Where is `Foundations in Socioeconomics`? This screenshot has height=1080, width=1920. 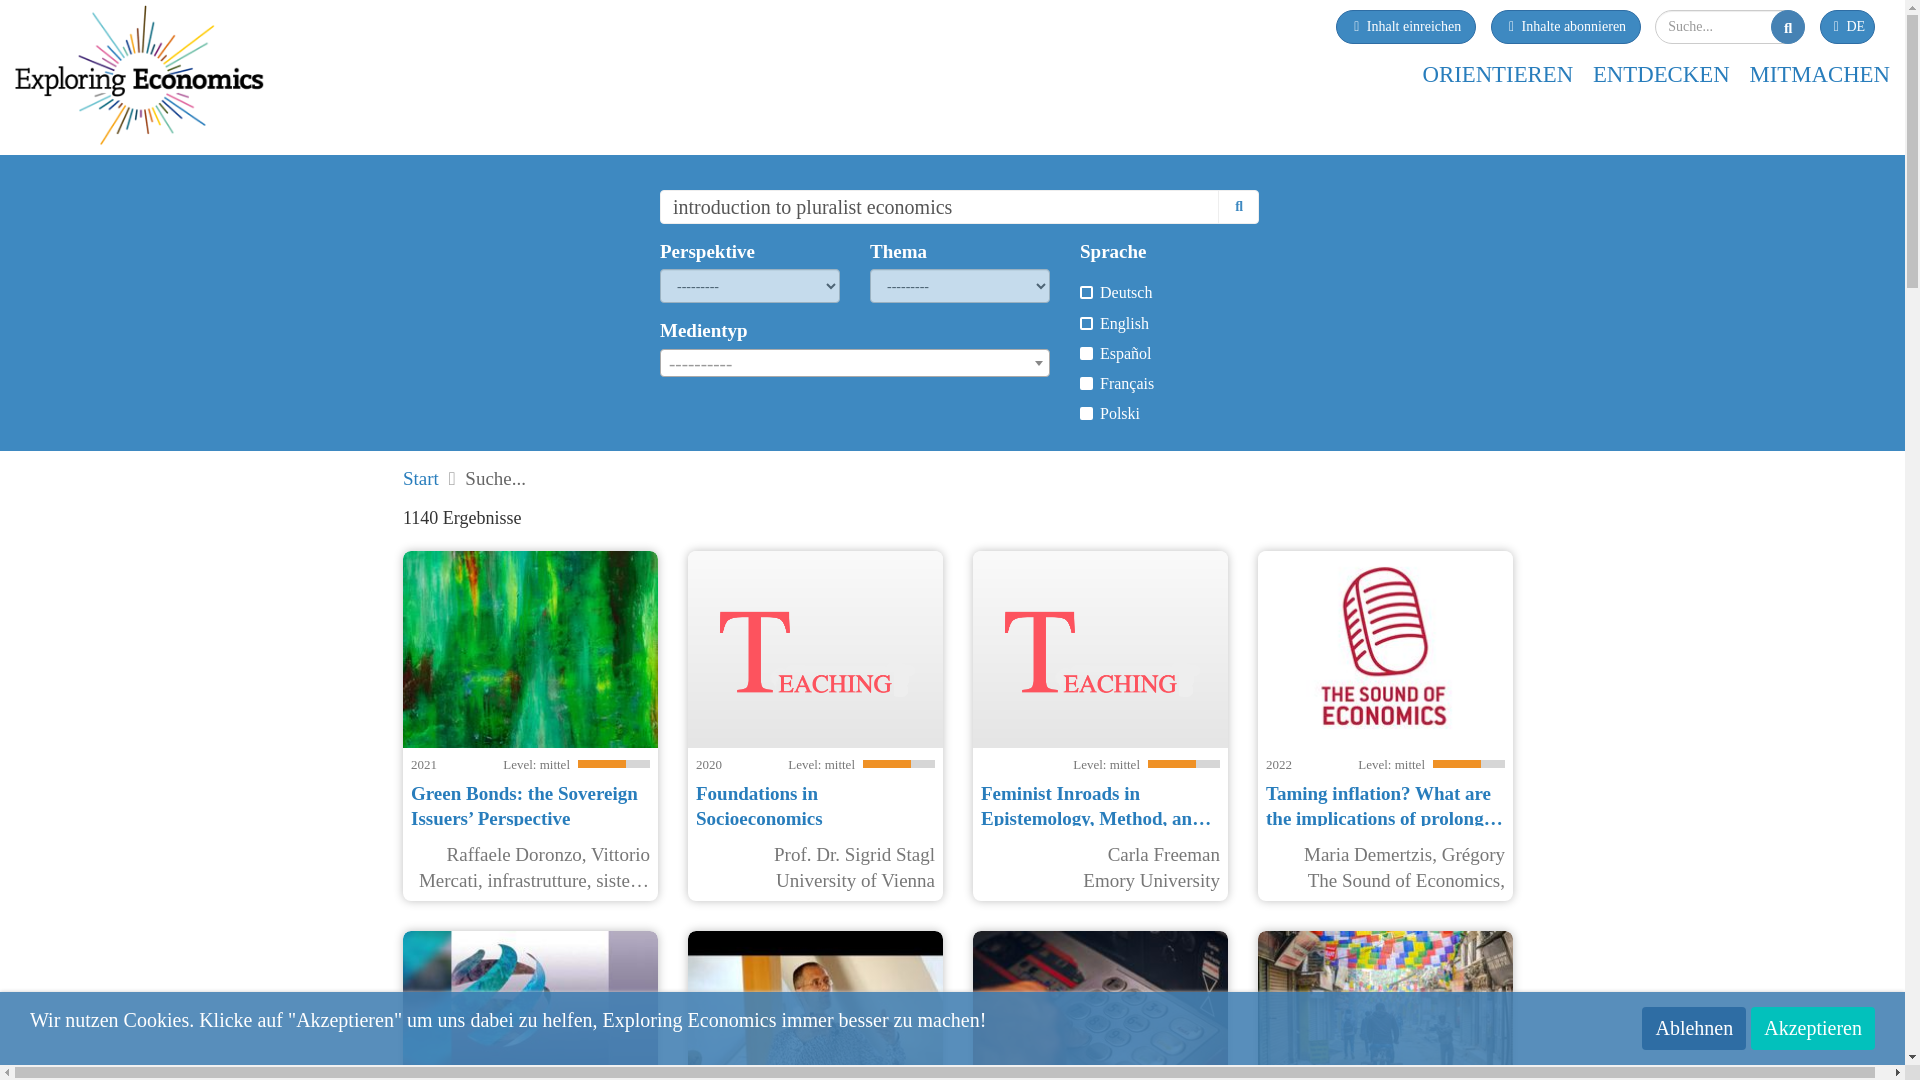
Foundations in Socioeconomics is located at coordinates (759, 806).